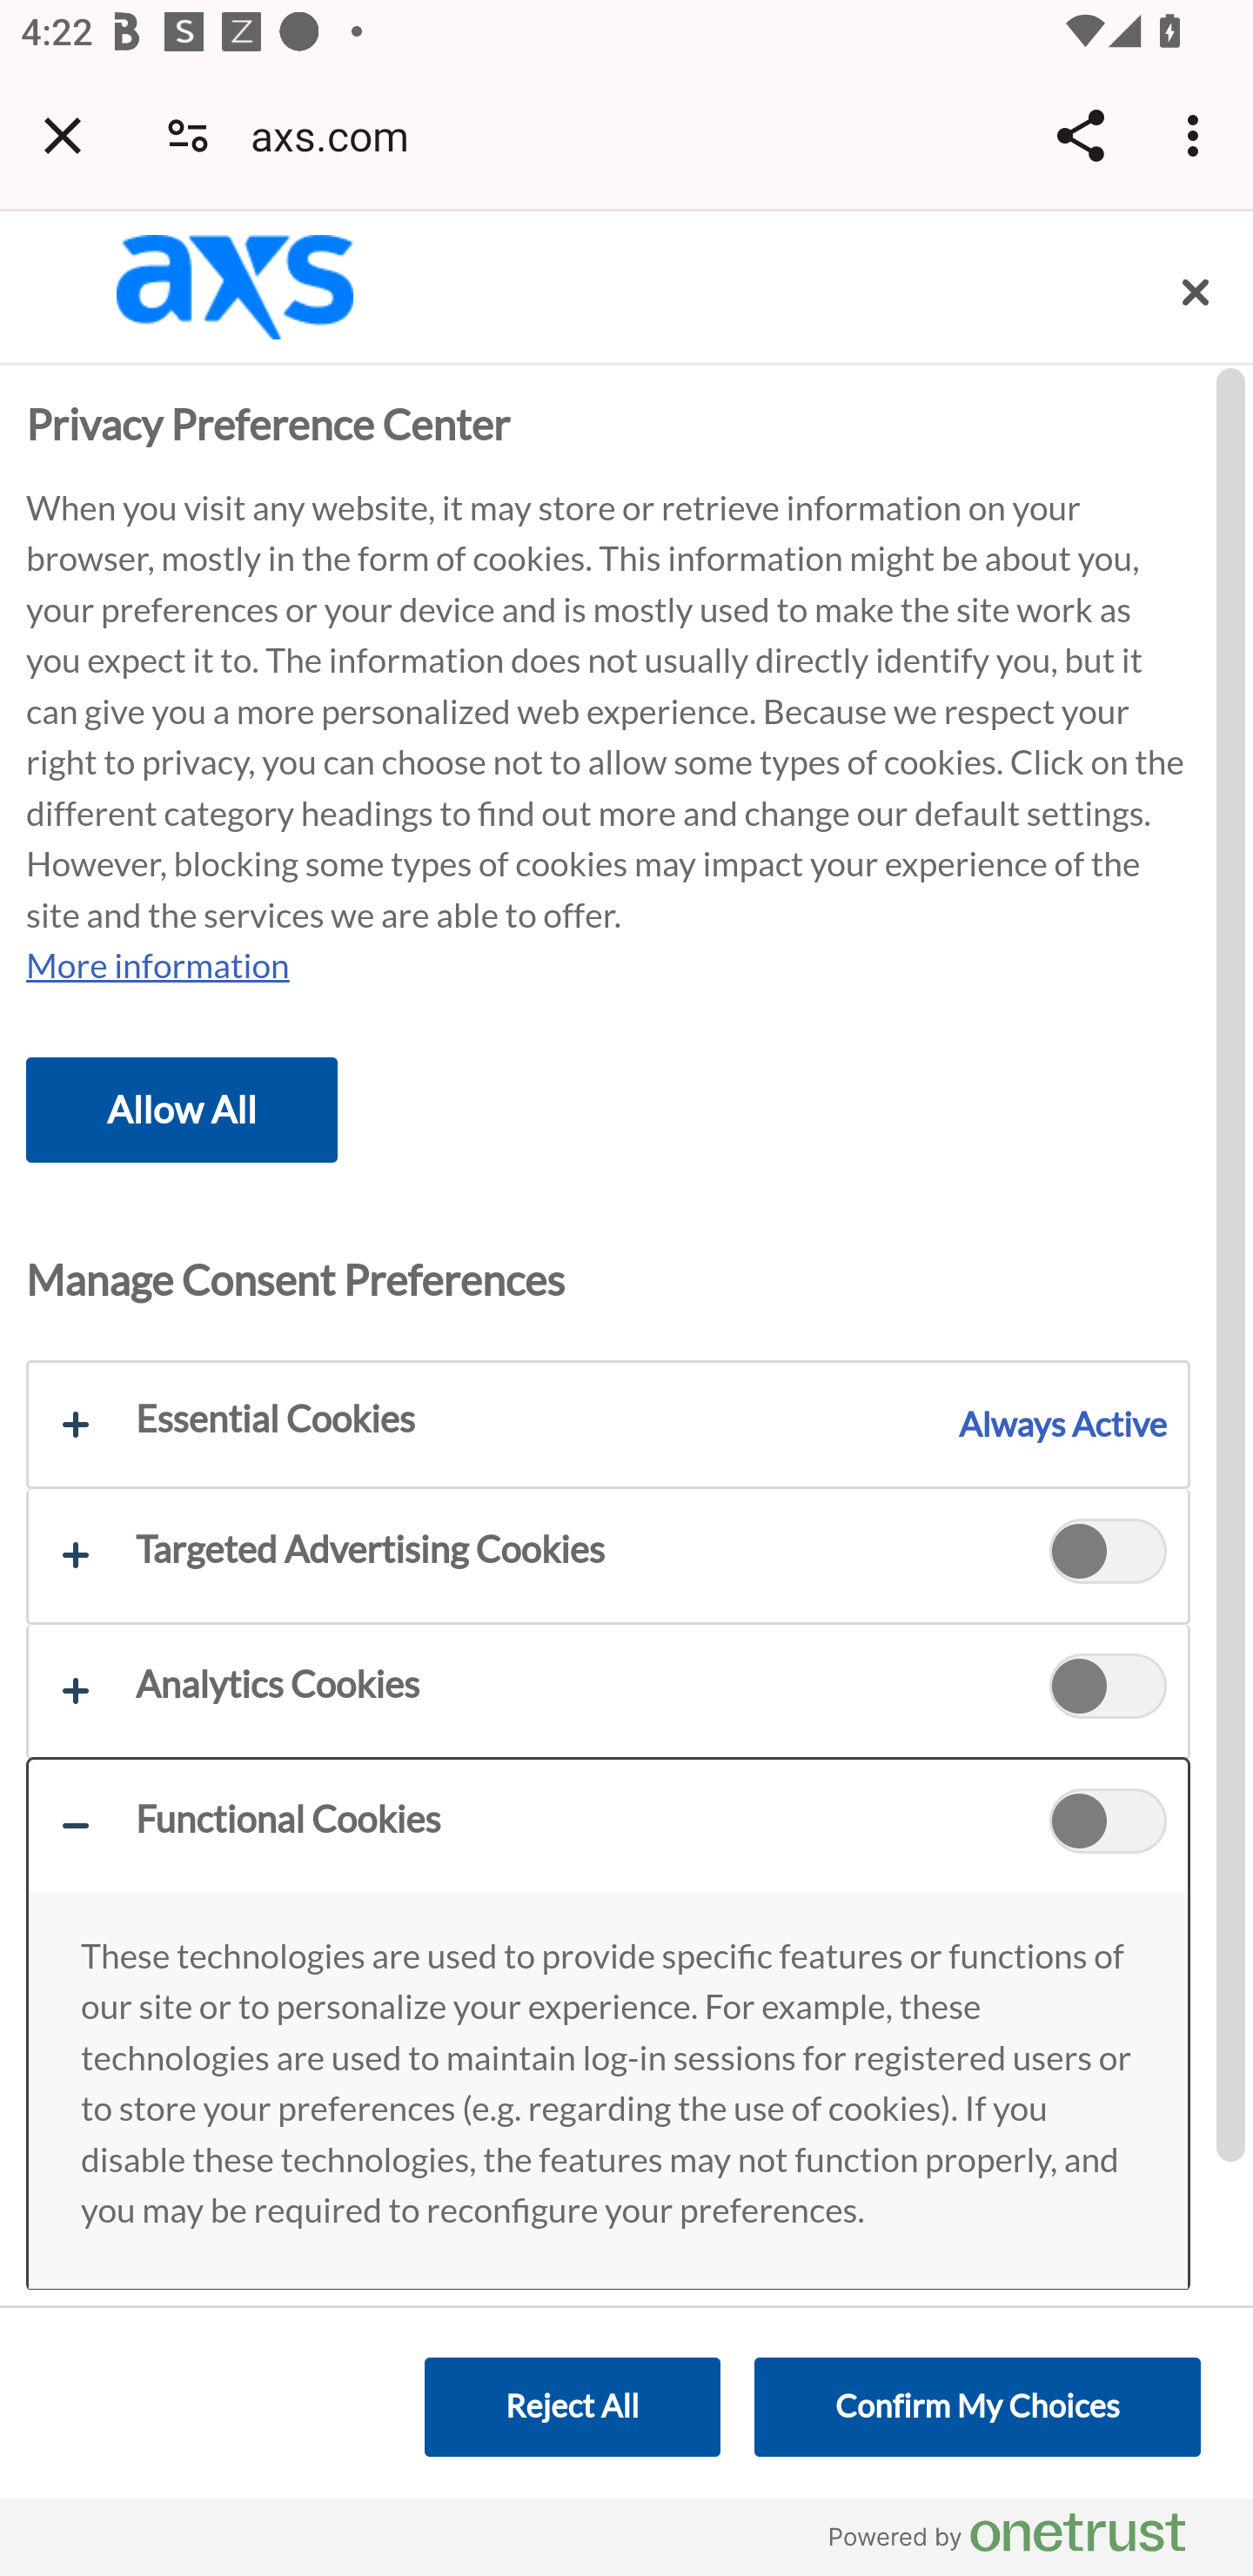  What do you see at coordinates (1108, 1691) in the screenshot?
I see `Analytics Cookies` at bounding box center [1108, 1691].